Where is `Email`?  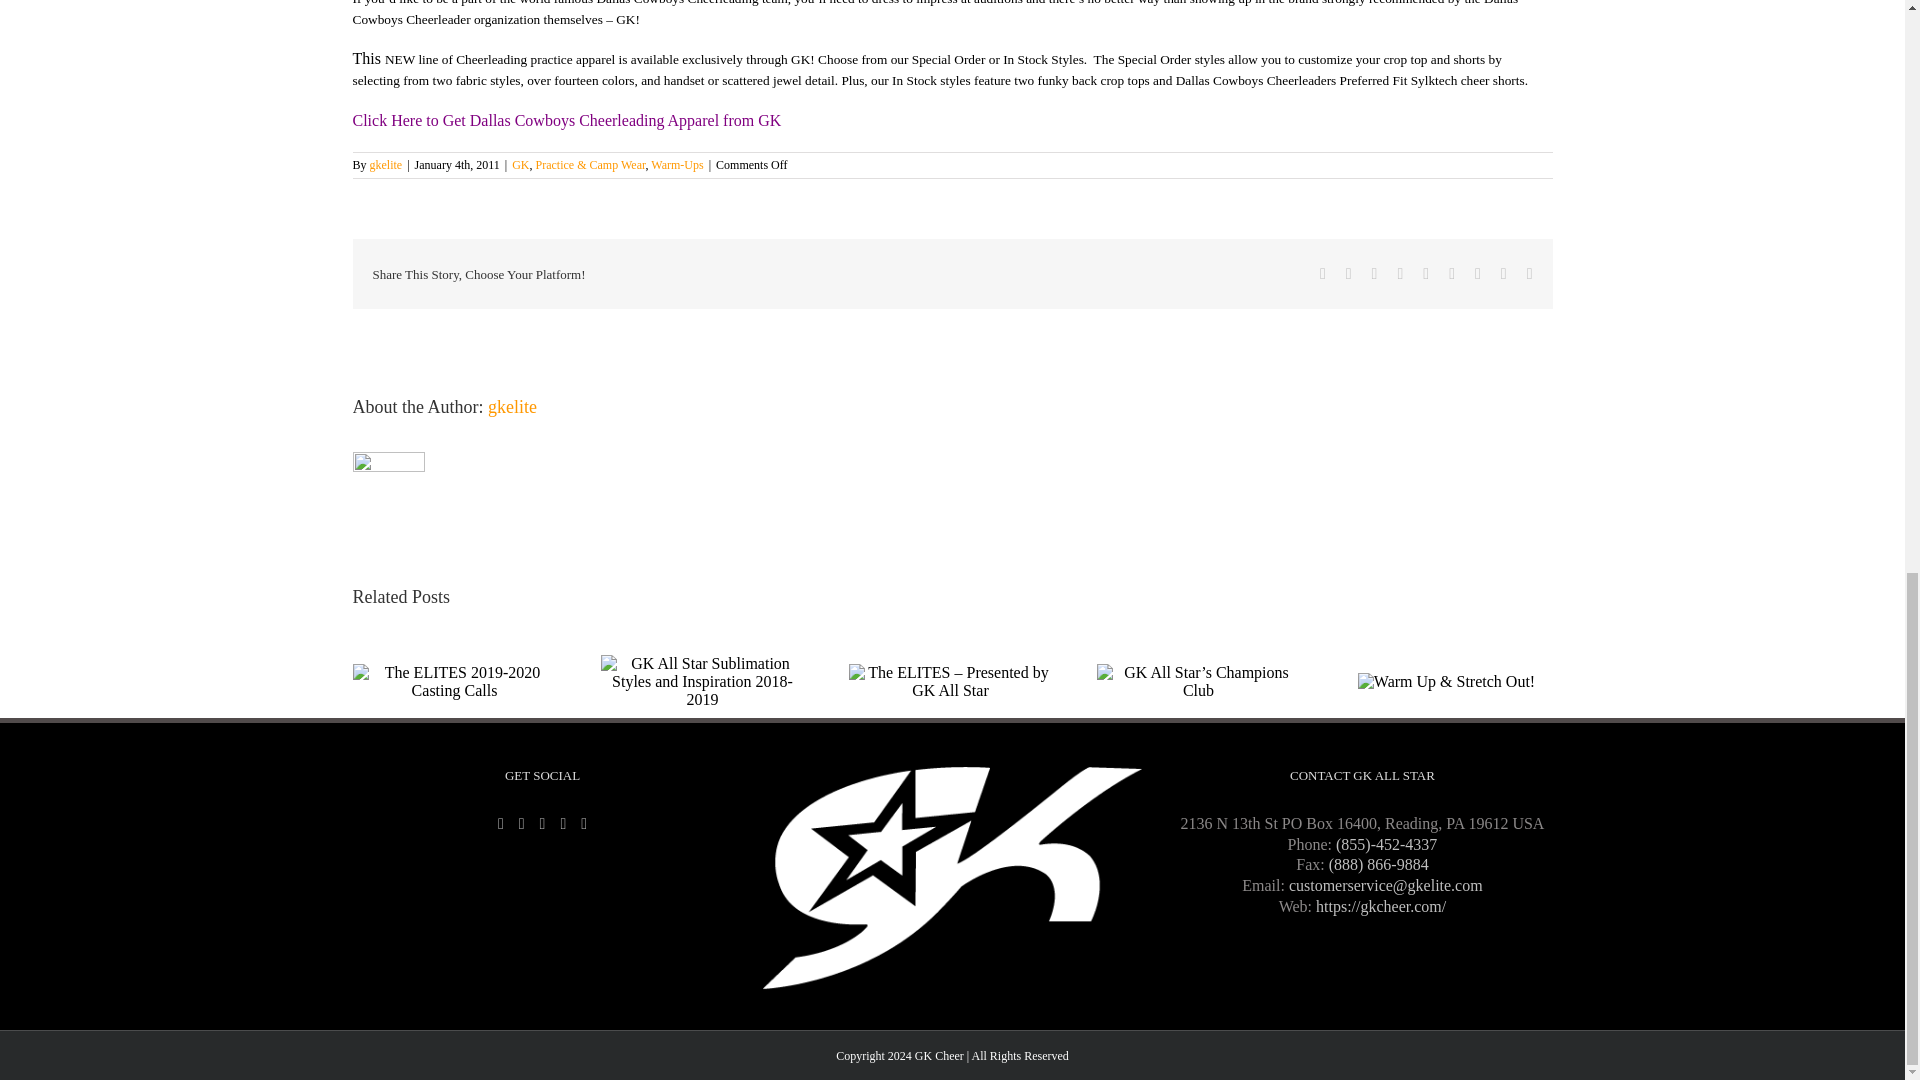 Email is located at coordinates (1529, 273).